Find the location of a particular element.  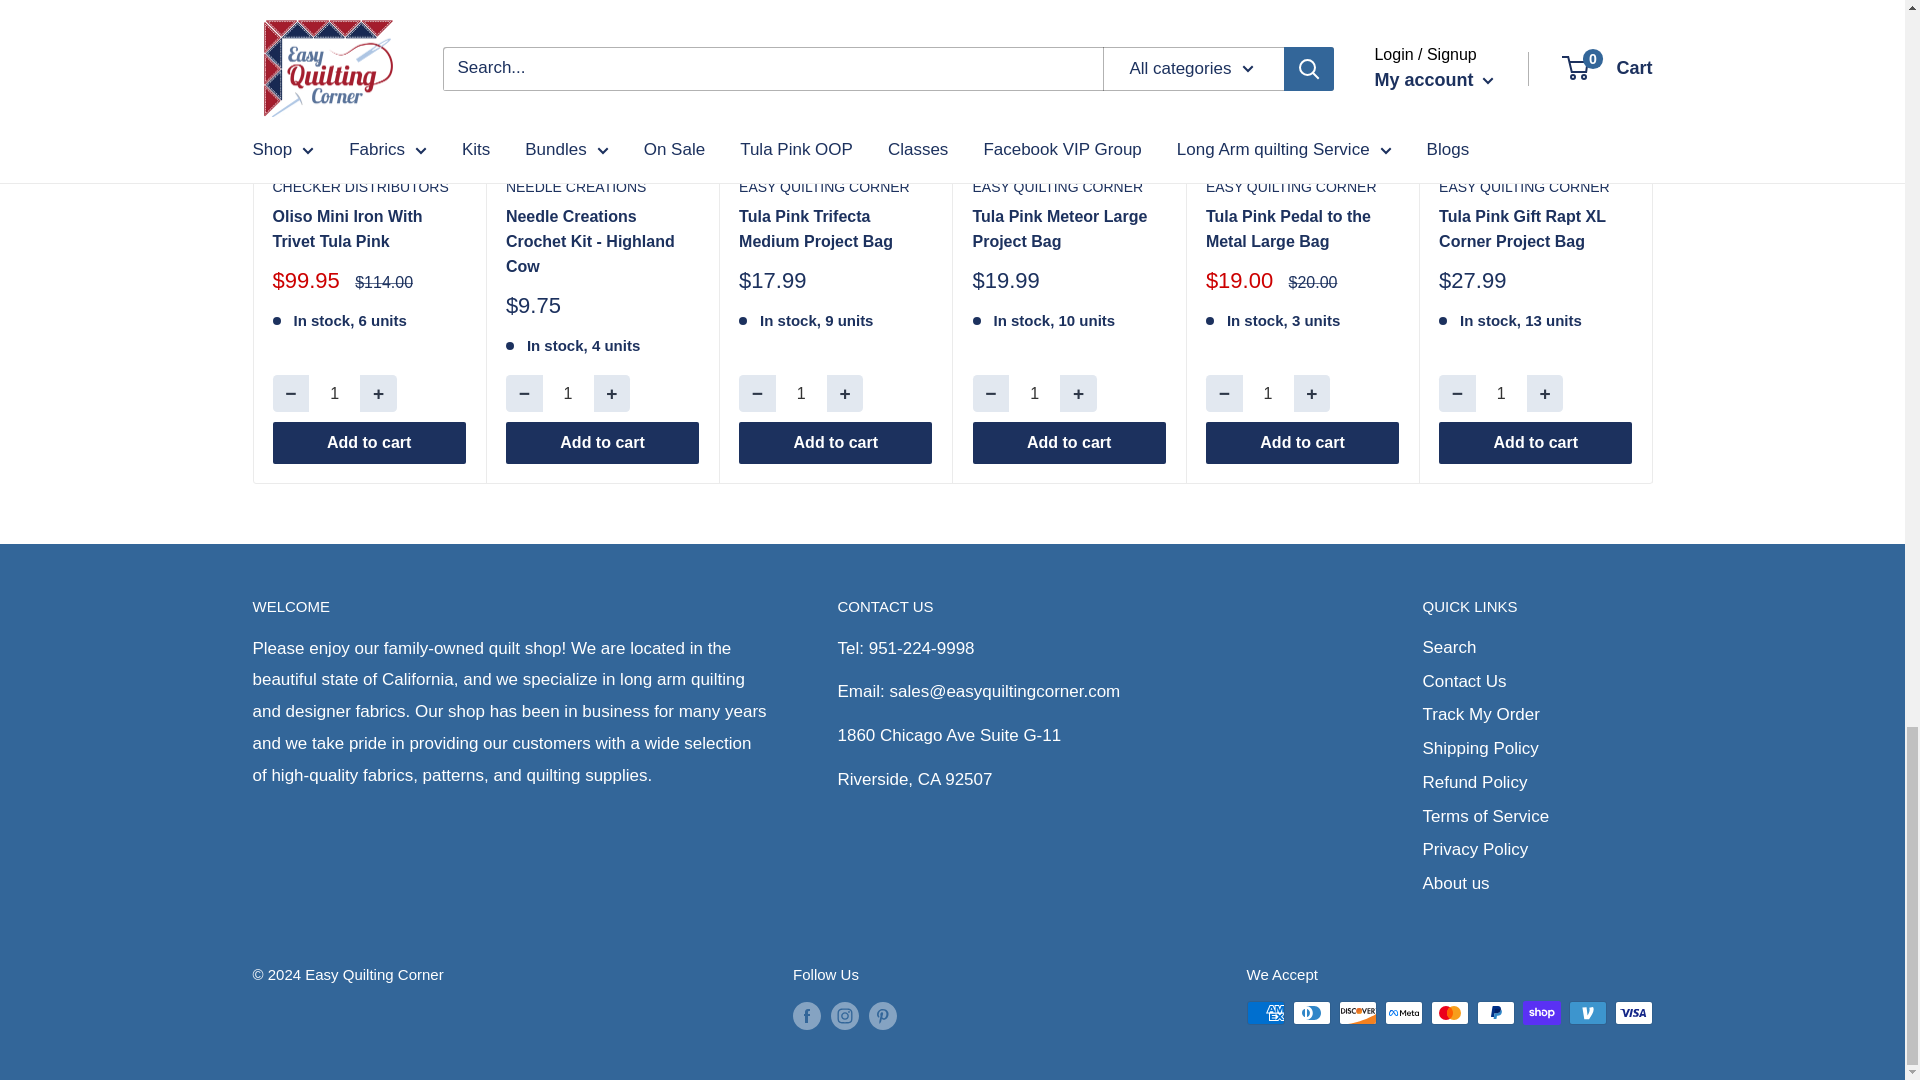

Decrease Quantity is located at coordinates (524, 392).